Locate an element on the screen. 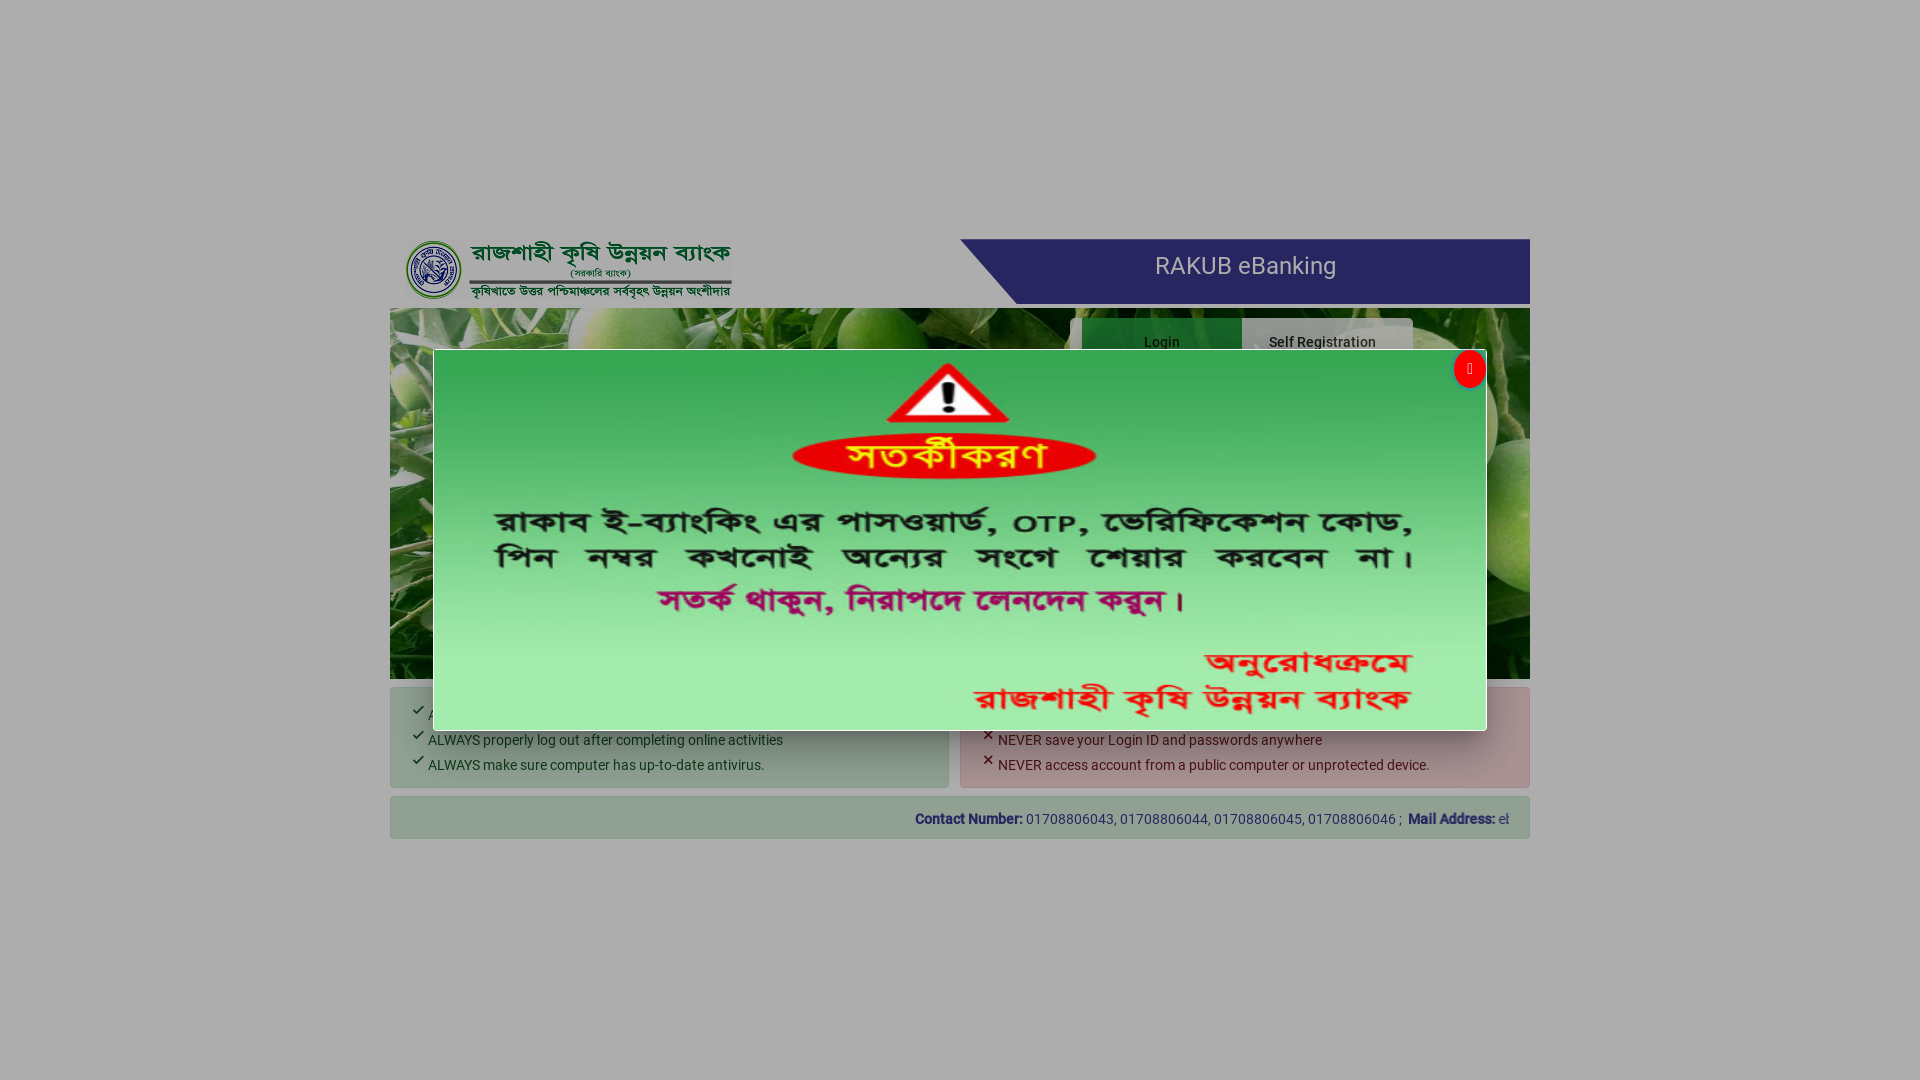 This screenshot has width=1920, height=1080. Privacy policy is located at coordinates (1346, 630).